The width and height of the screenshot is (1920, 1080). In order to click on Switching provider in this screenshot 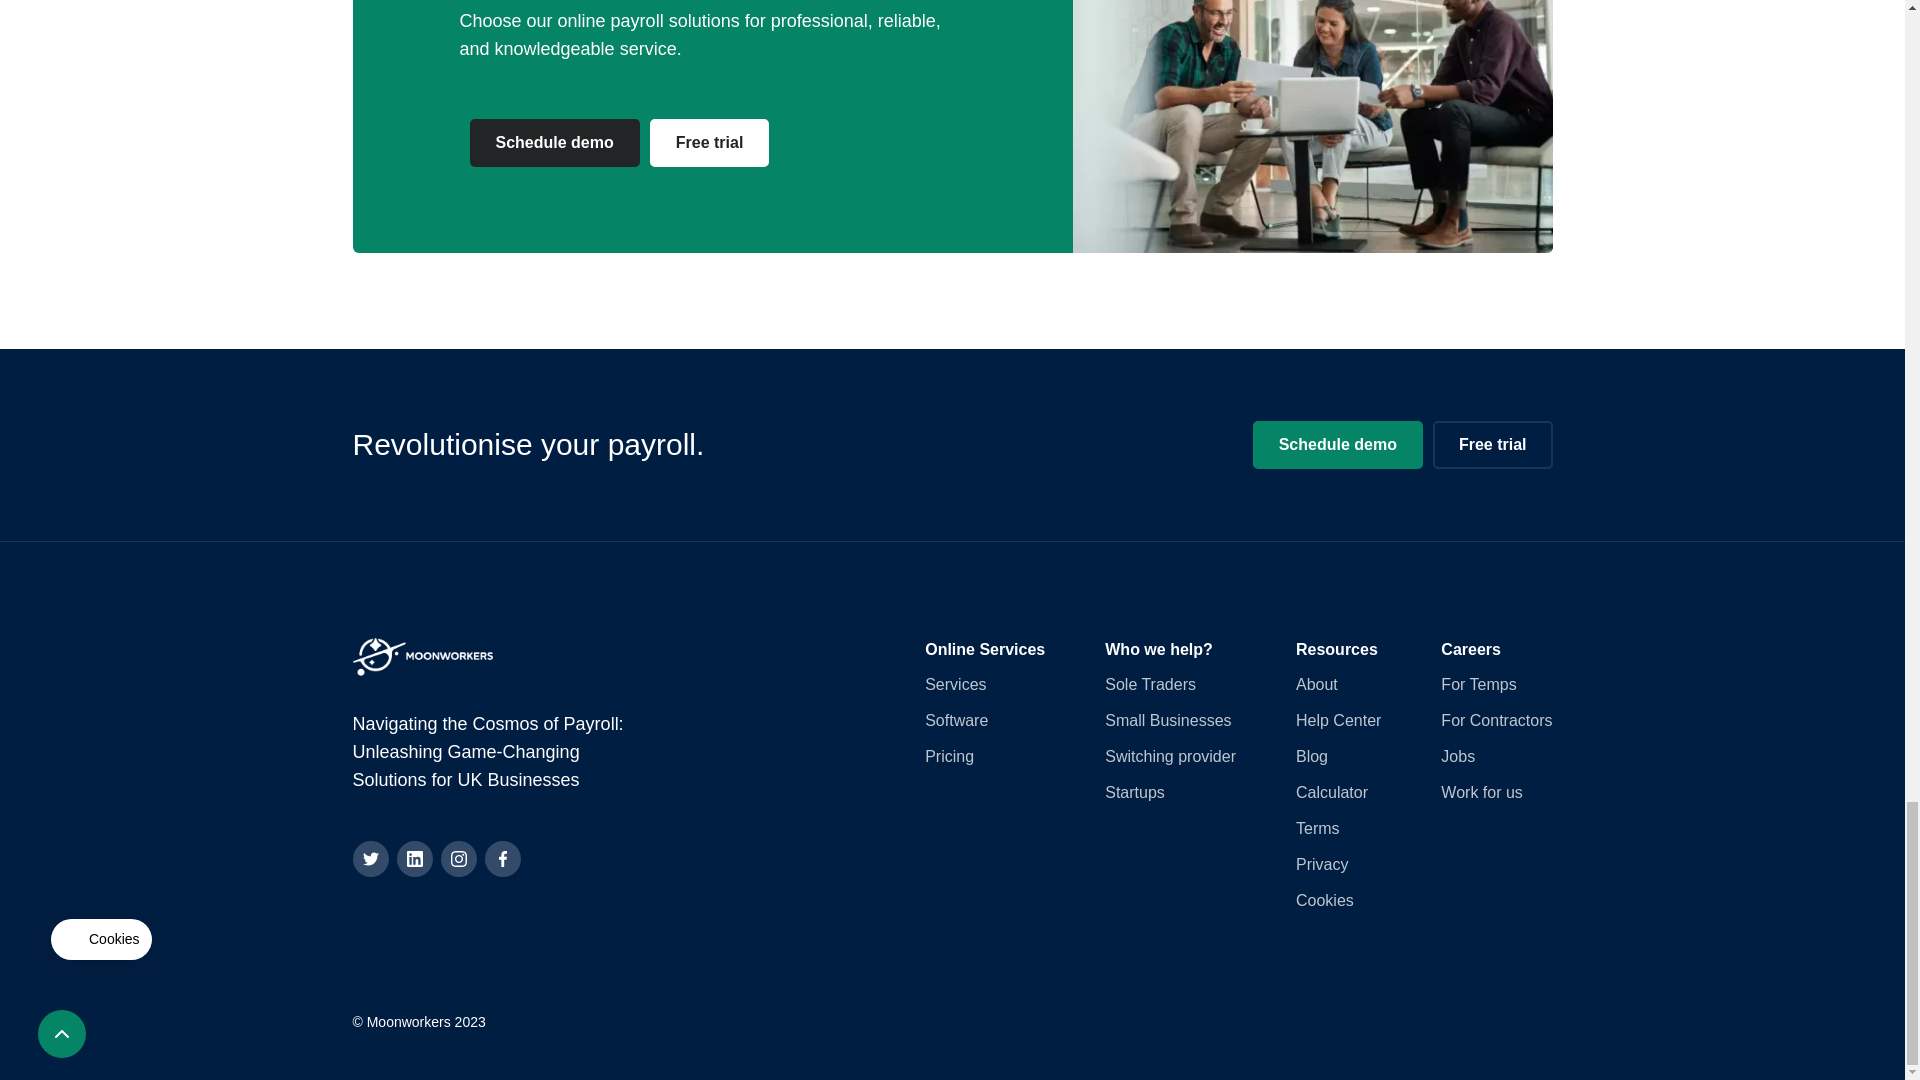, I will do `click(1170, 756)`.